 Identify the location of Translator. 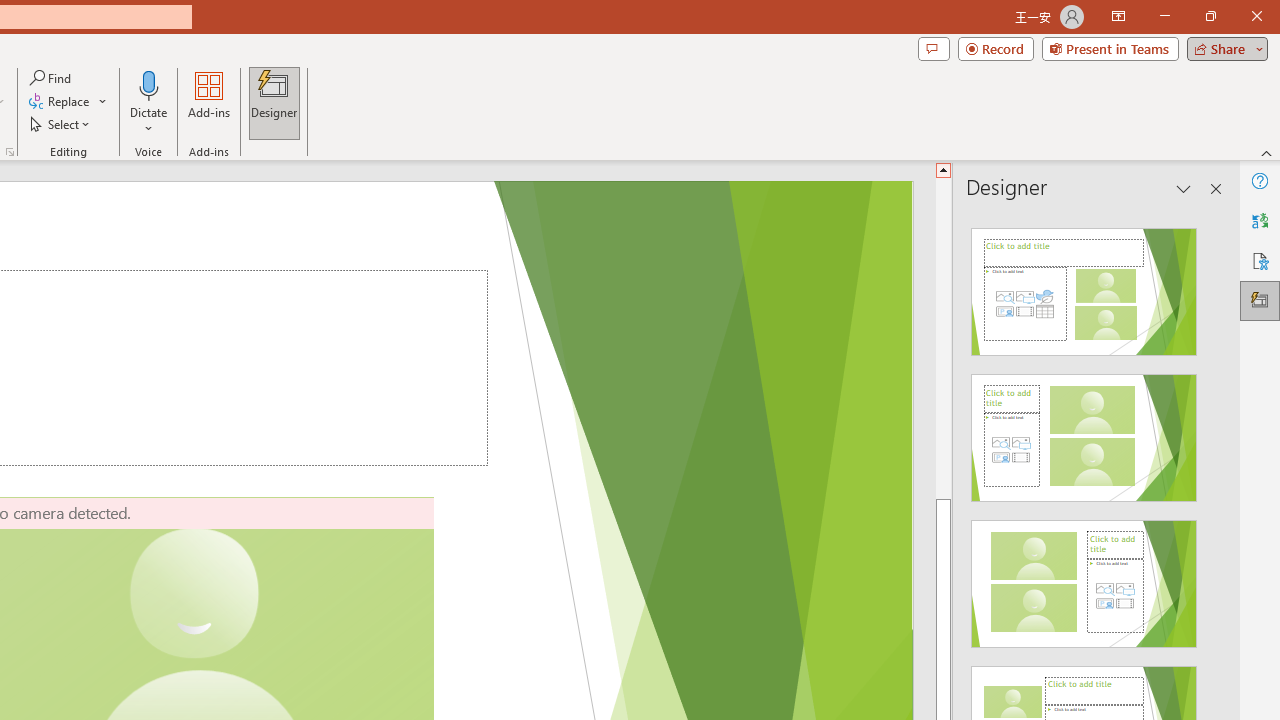
(1260, 220).